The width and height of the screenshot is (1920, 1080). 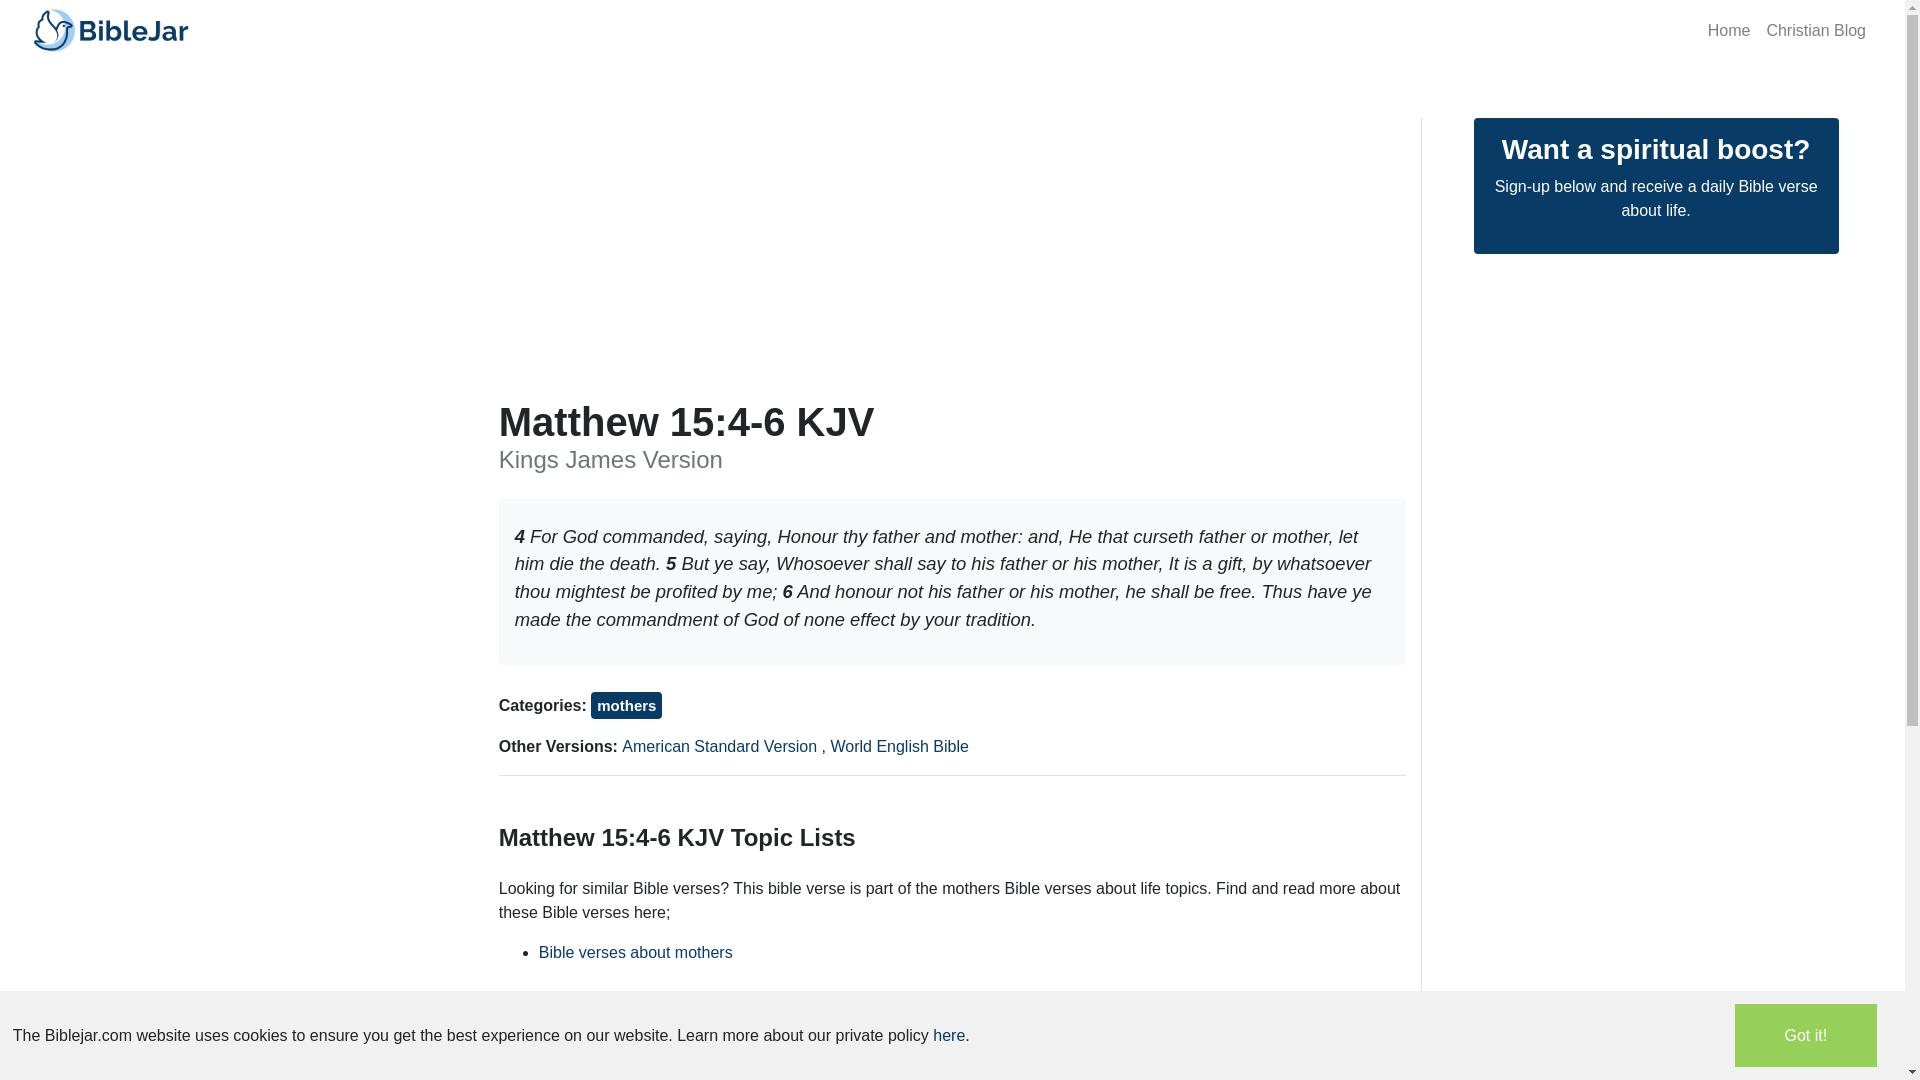 What do you see at coordinates (898, 746) in the screenshot?
I see `World English Bible` at bounding box center [898, 746].